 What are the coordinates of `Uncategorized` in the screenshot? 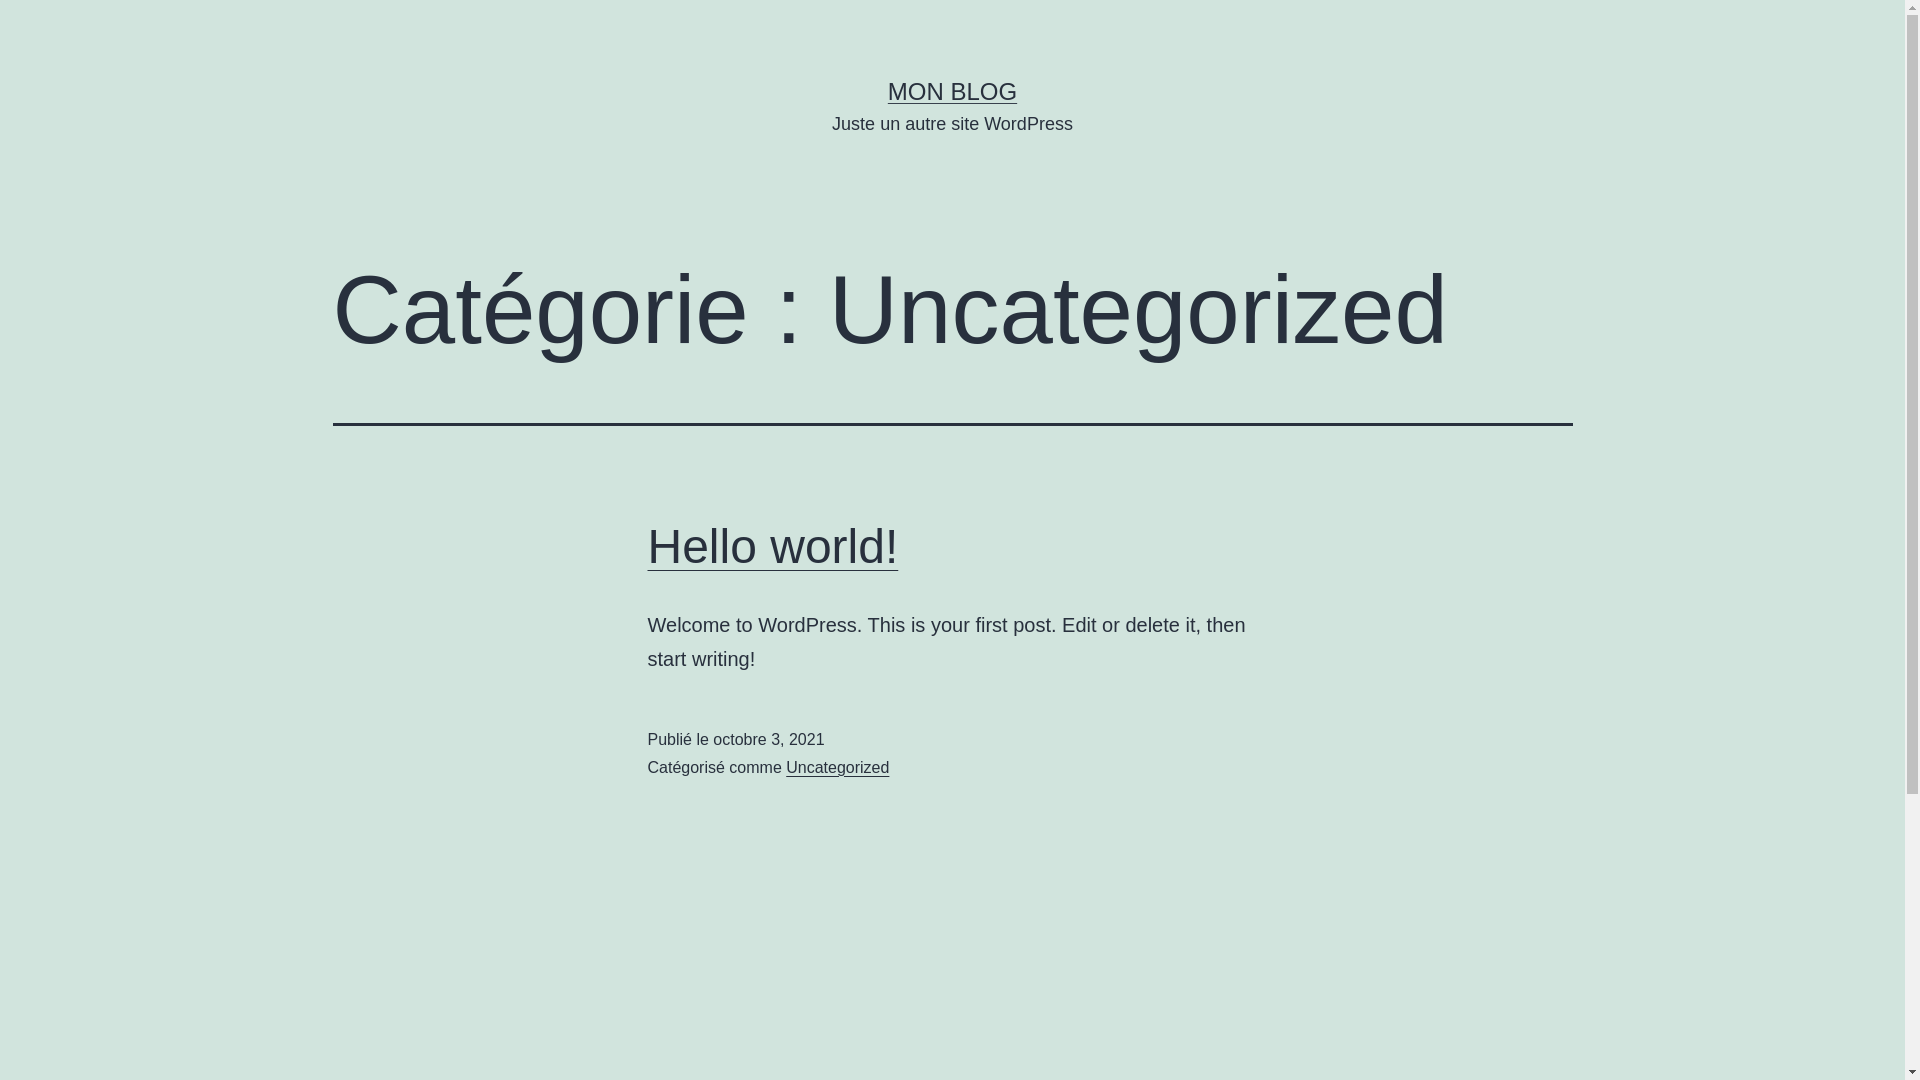 It's located at (838, 767).